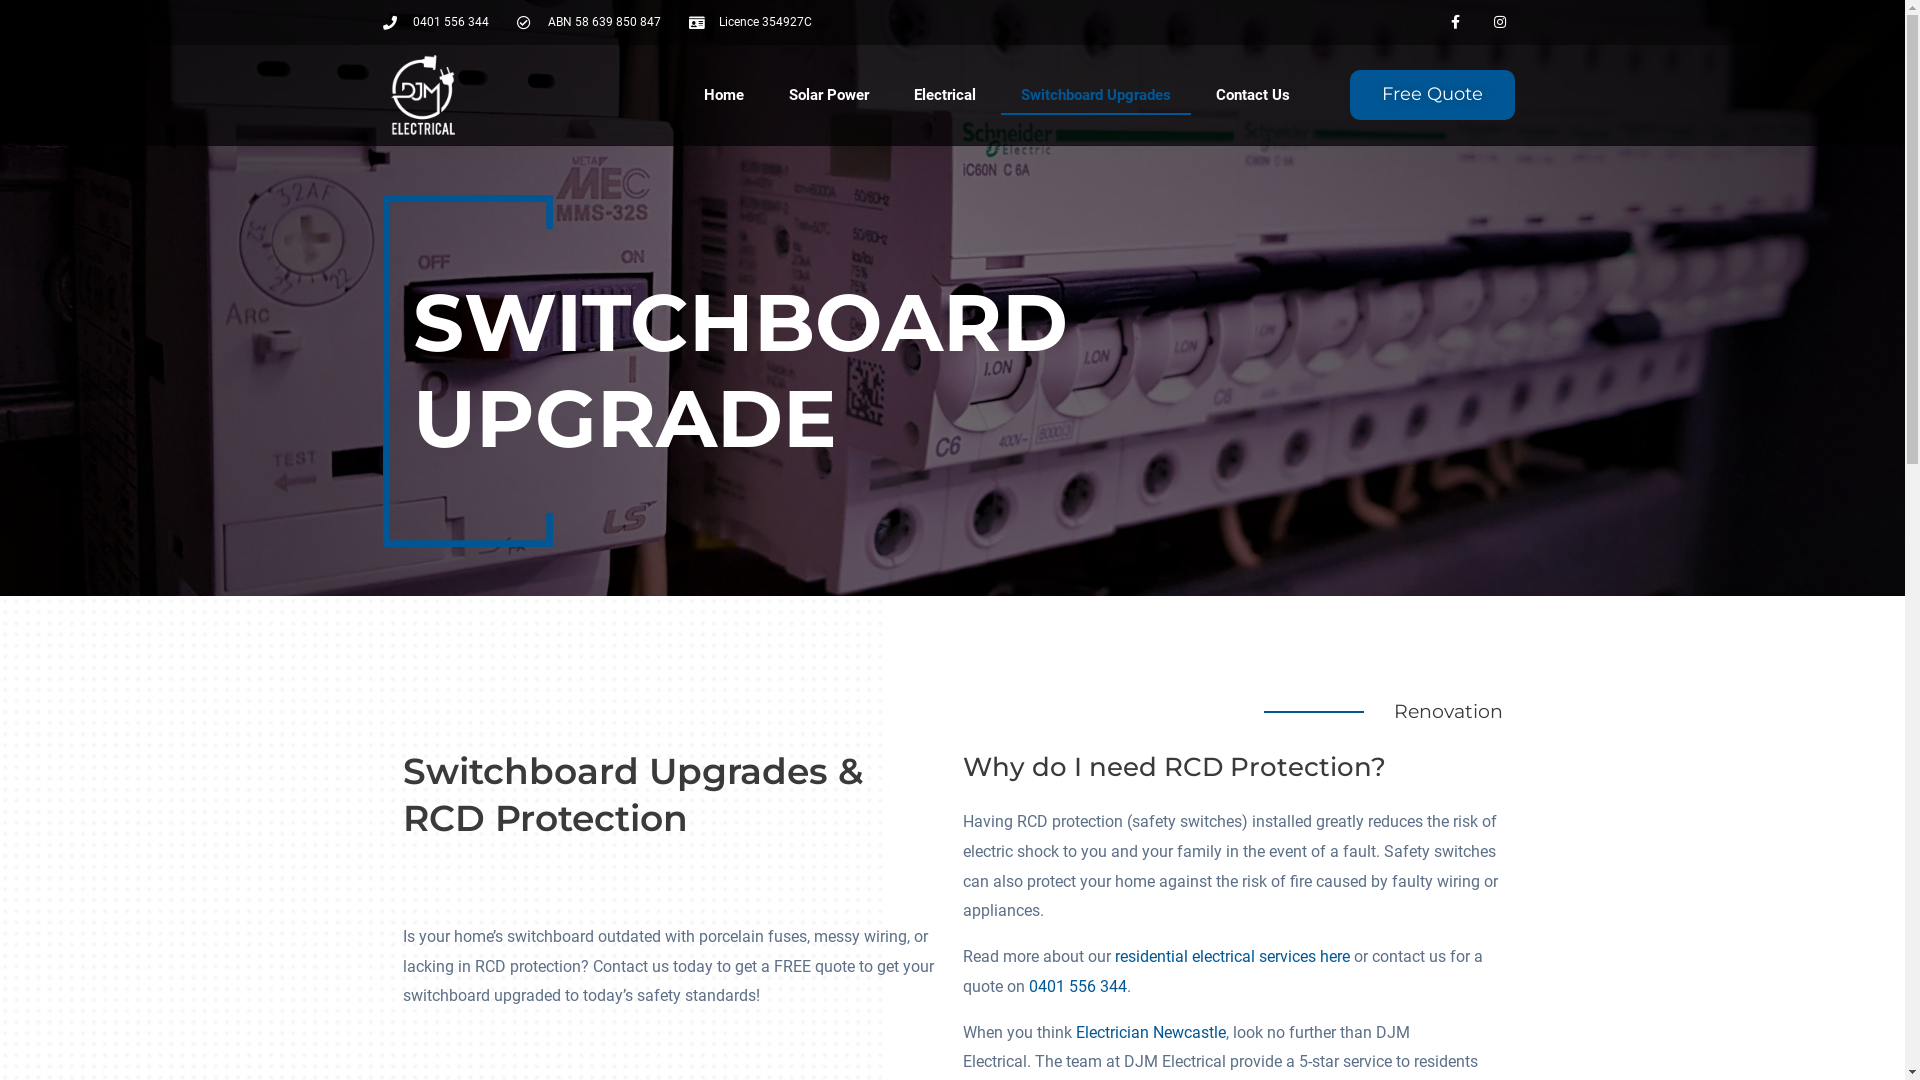  Describe the element at coordinates (1096, 95) in the screenshot. I see `Switchboard Upgrades` at that location.